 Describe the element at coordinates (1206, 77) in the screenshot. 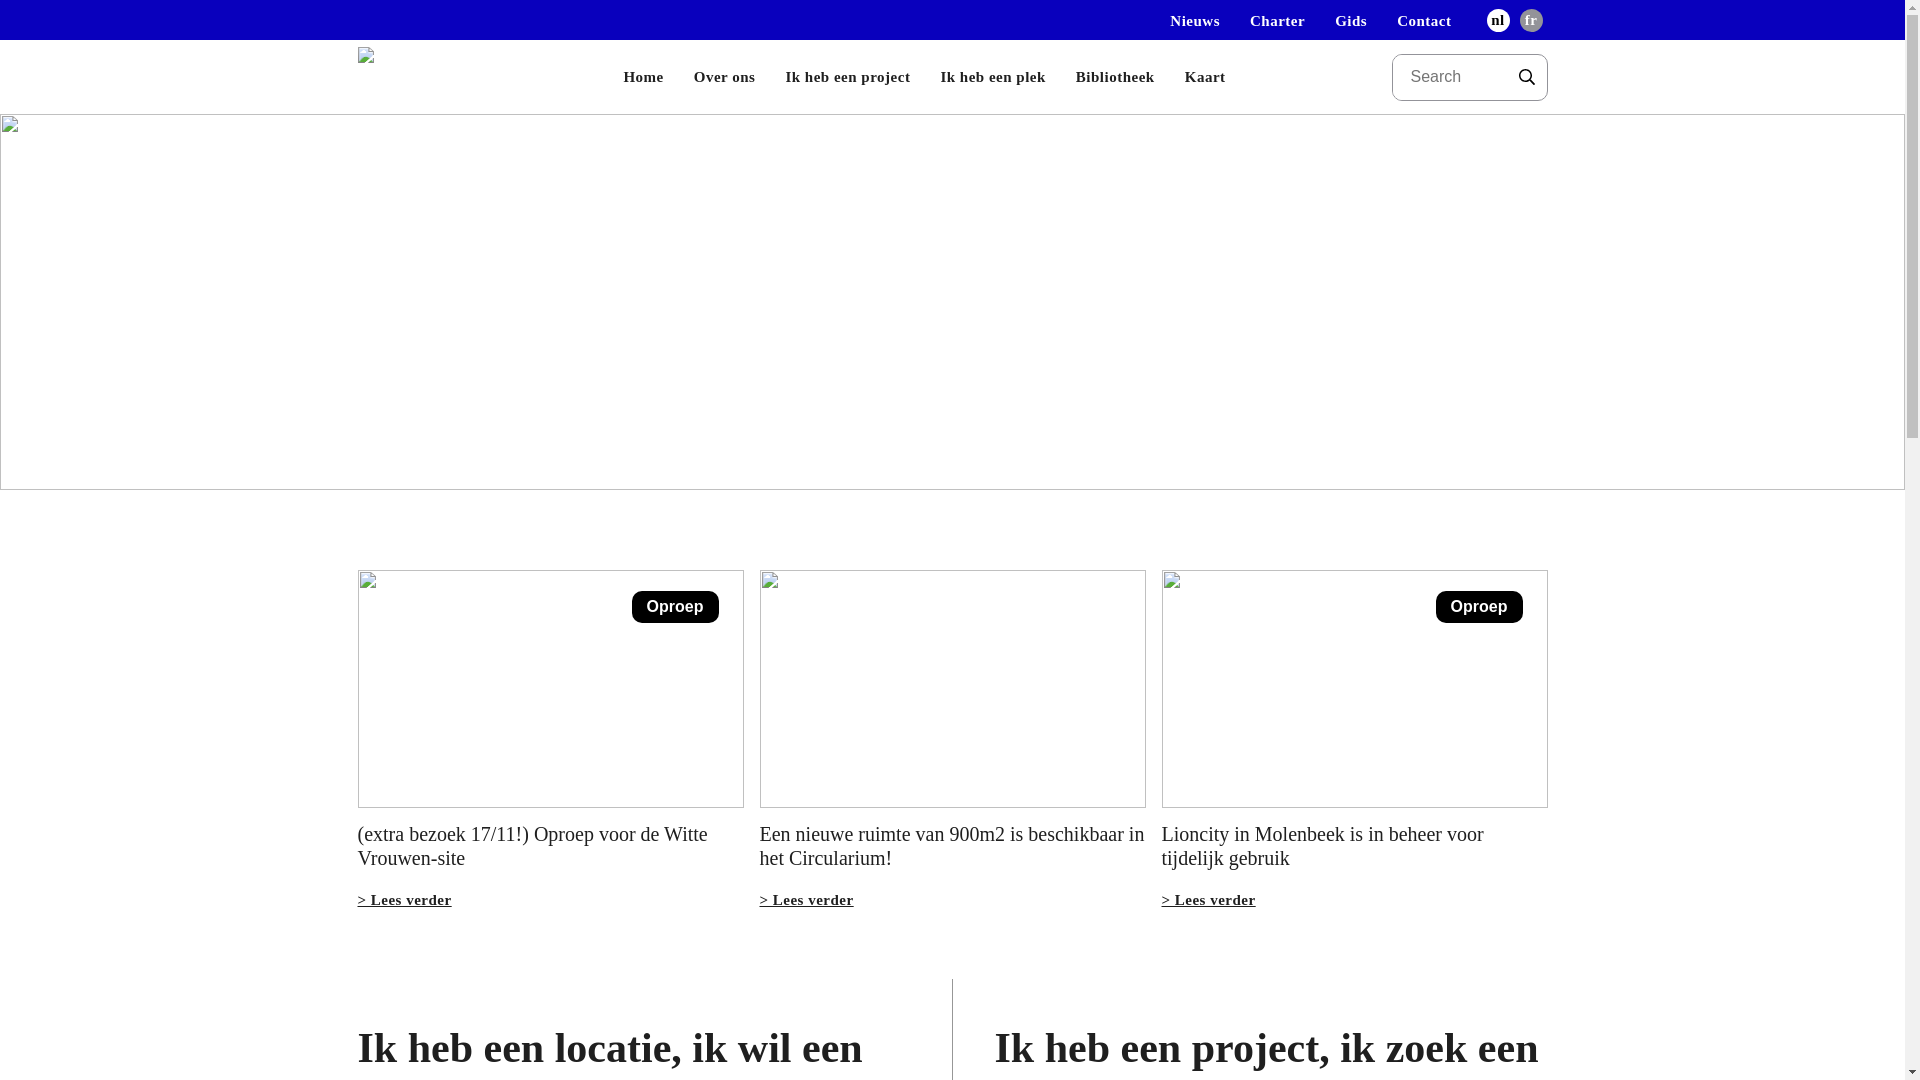

I see `Kaart` at that location.